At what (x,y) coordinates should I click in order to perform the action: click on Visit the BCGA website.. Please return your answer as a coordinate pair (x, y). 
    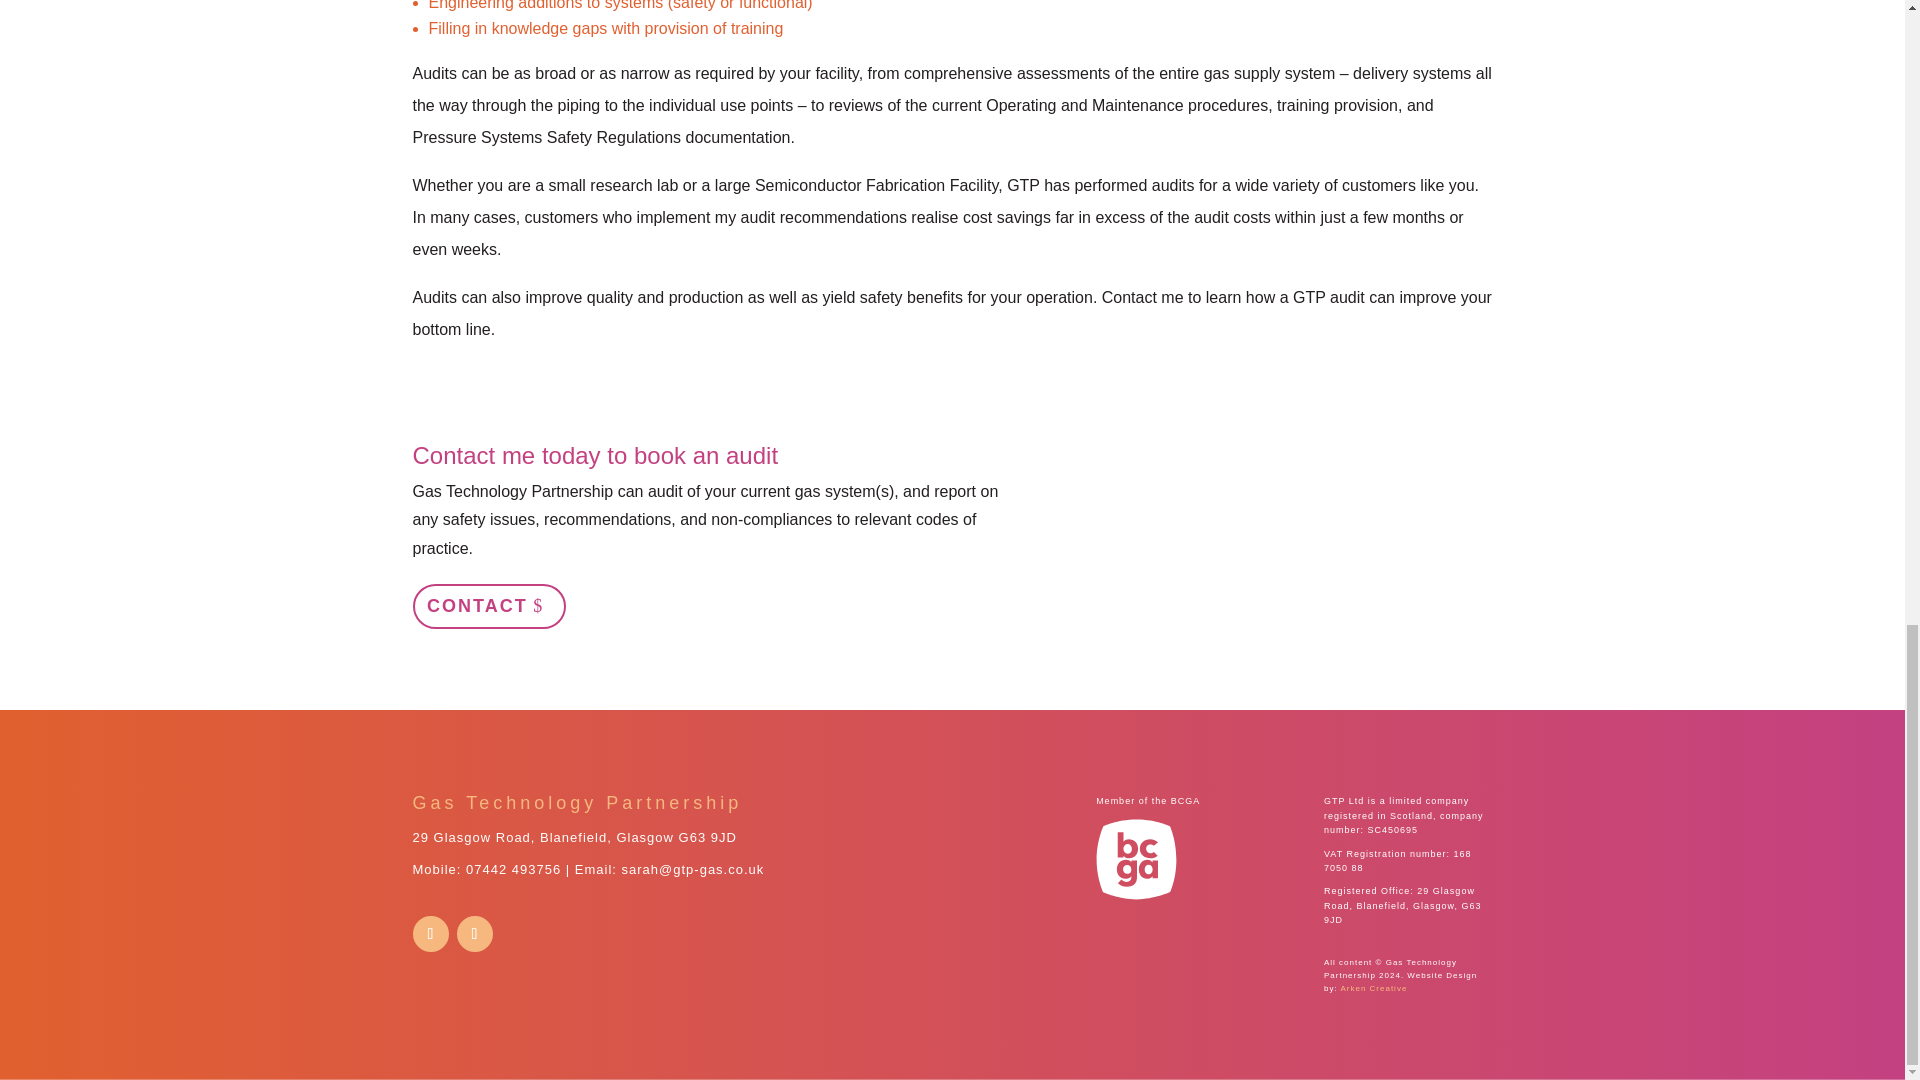
    Looking at the image, I should click on (1136, 858).